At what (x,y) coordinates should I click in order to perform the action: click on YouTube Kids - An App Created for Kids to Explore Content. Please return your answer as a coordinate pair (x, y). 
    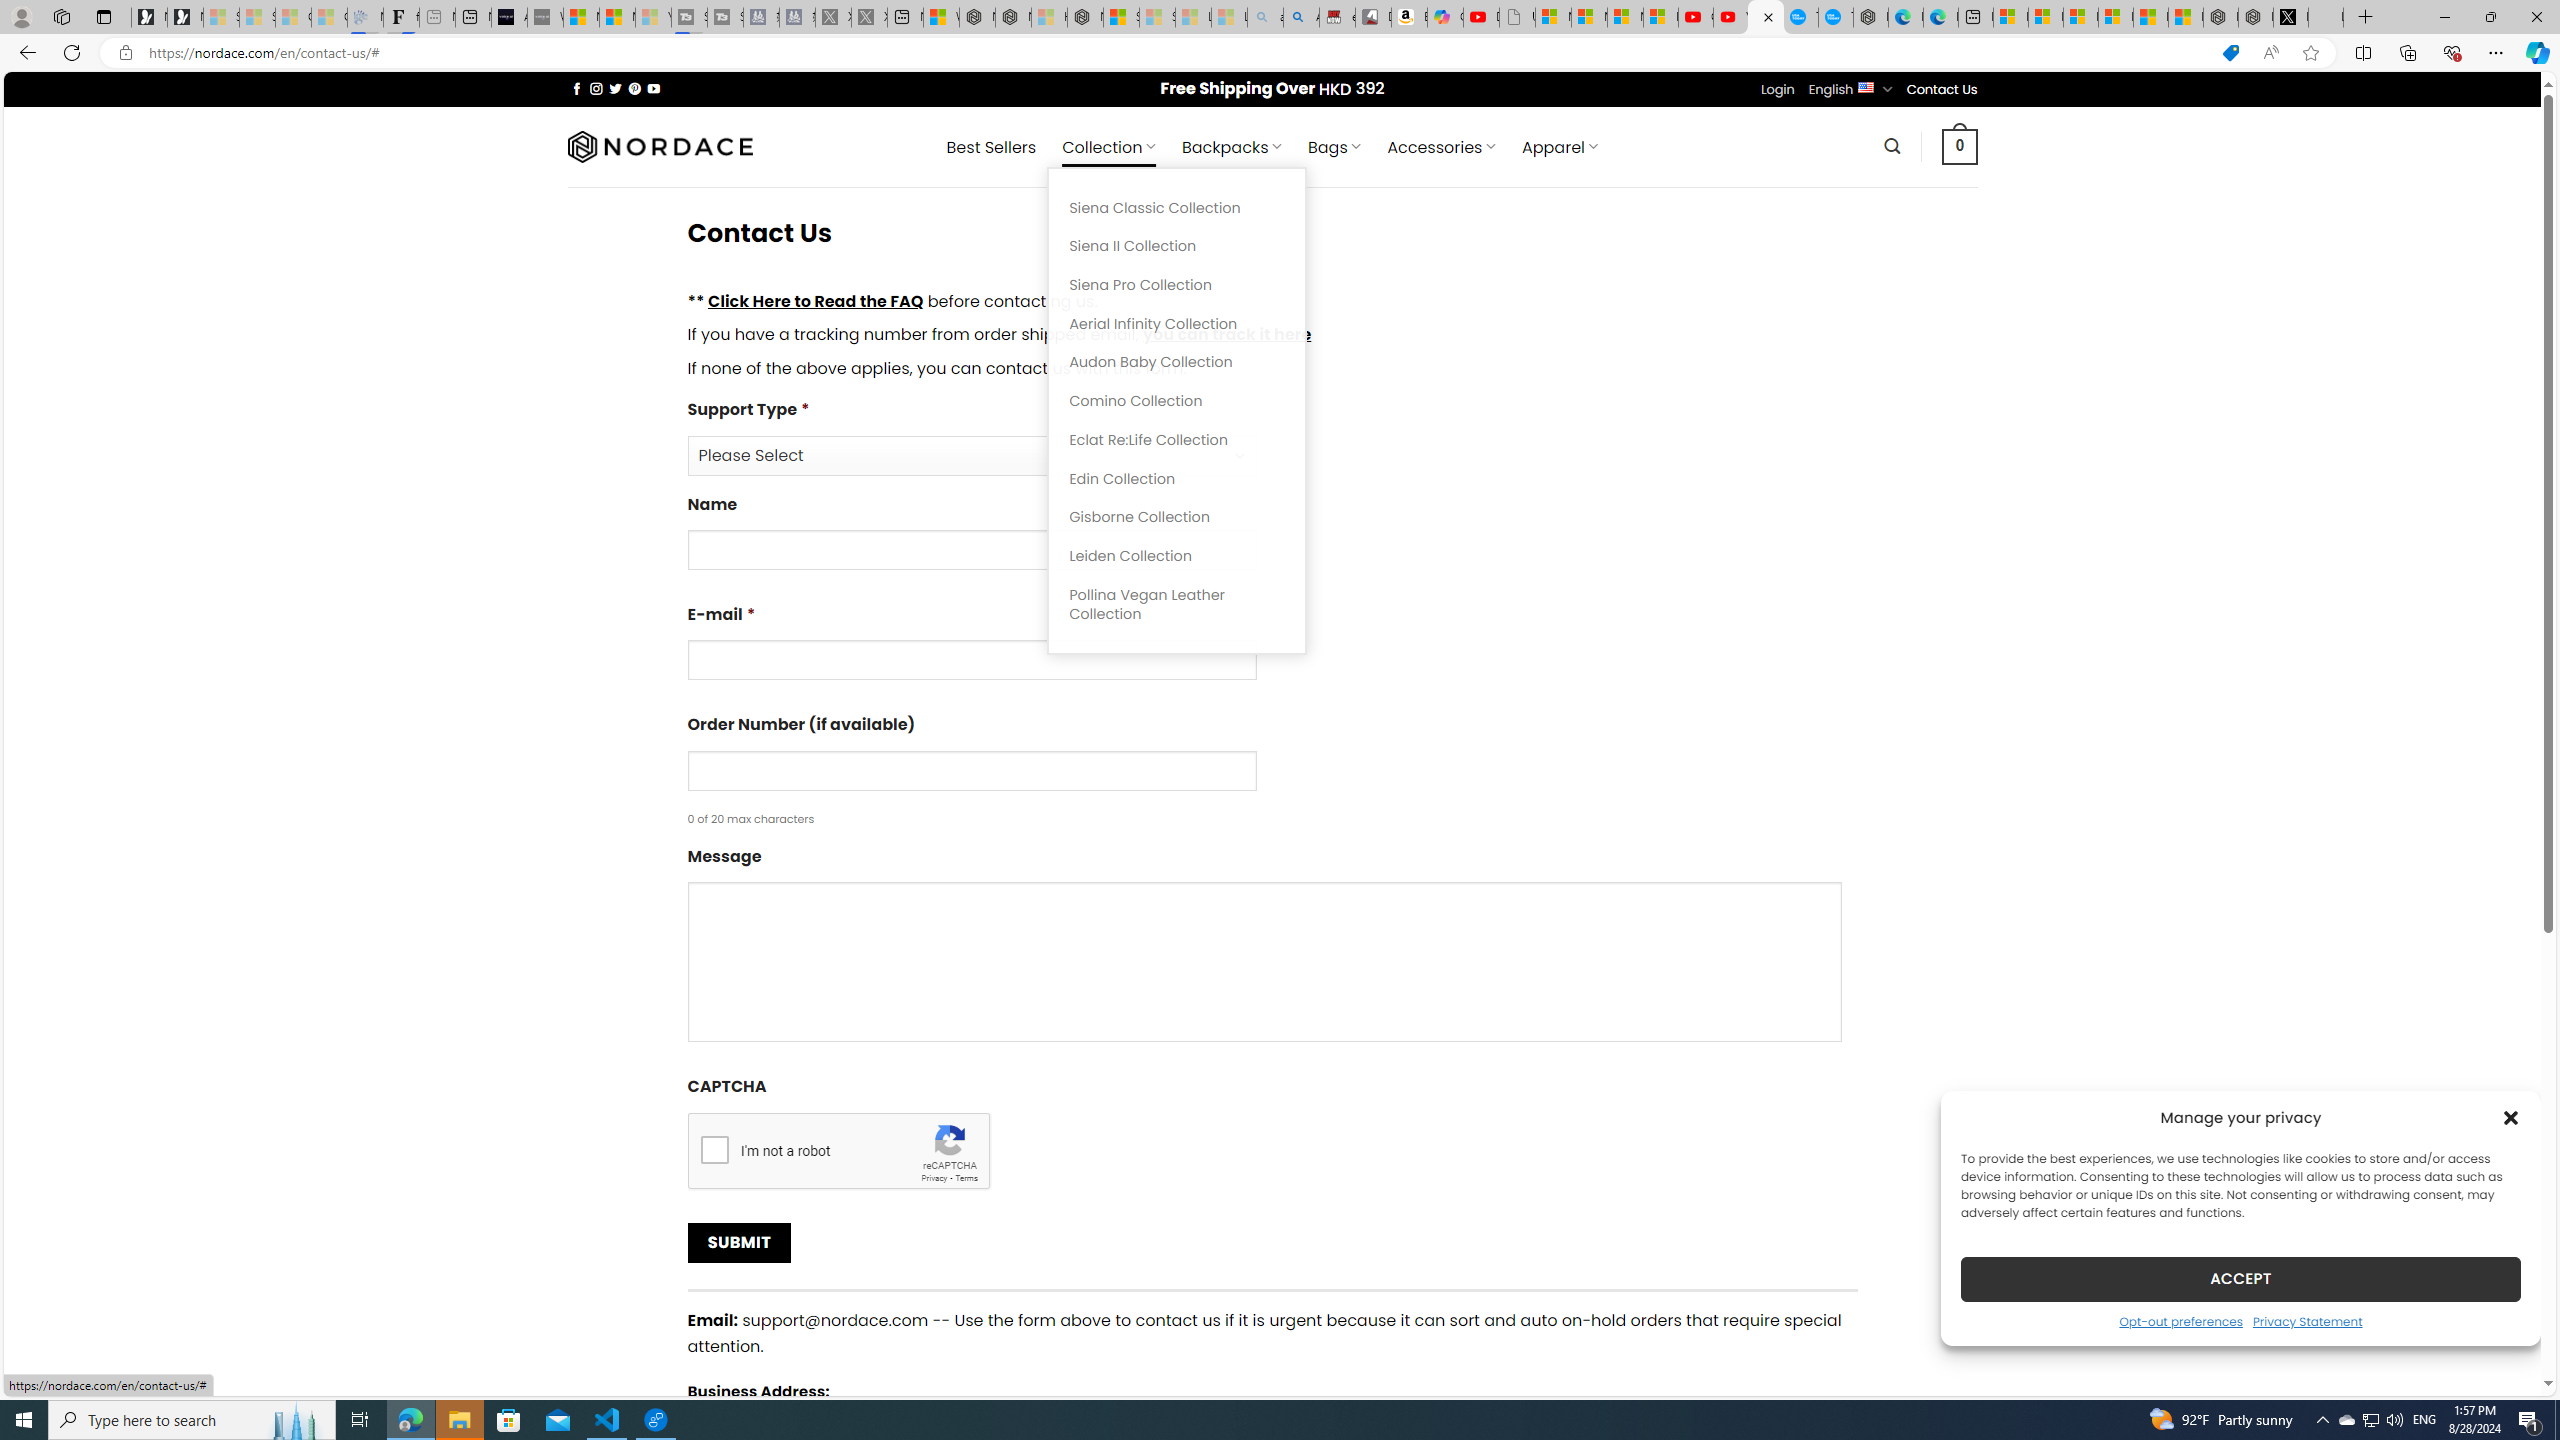
    Looking at the image, I should click on (1730, 17).